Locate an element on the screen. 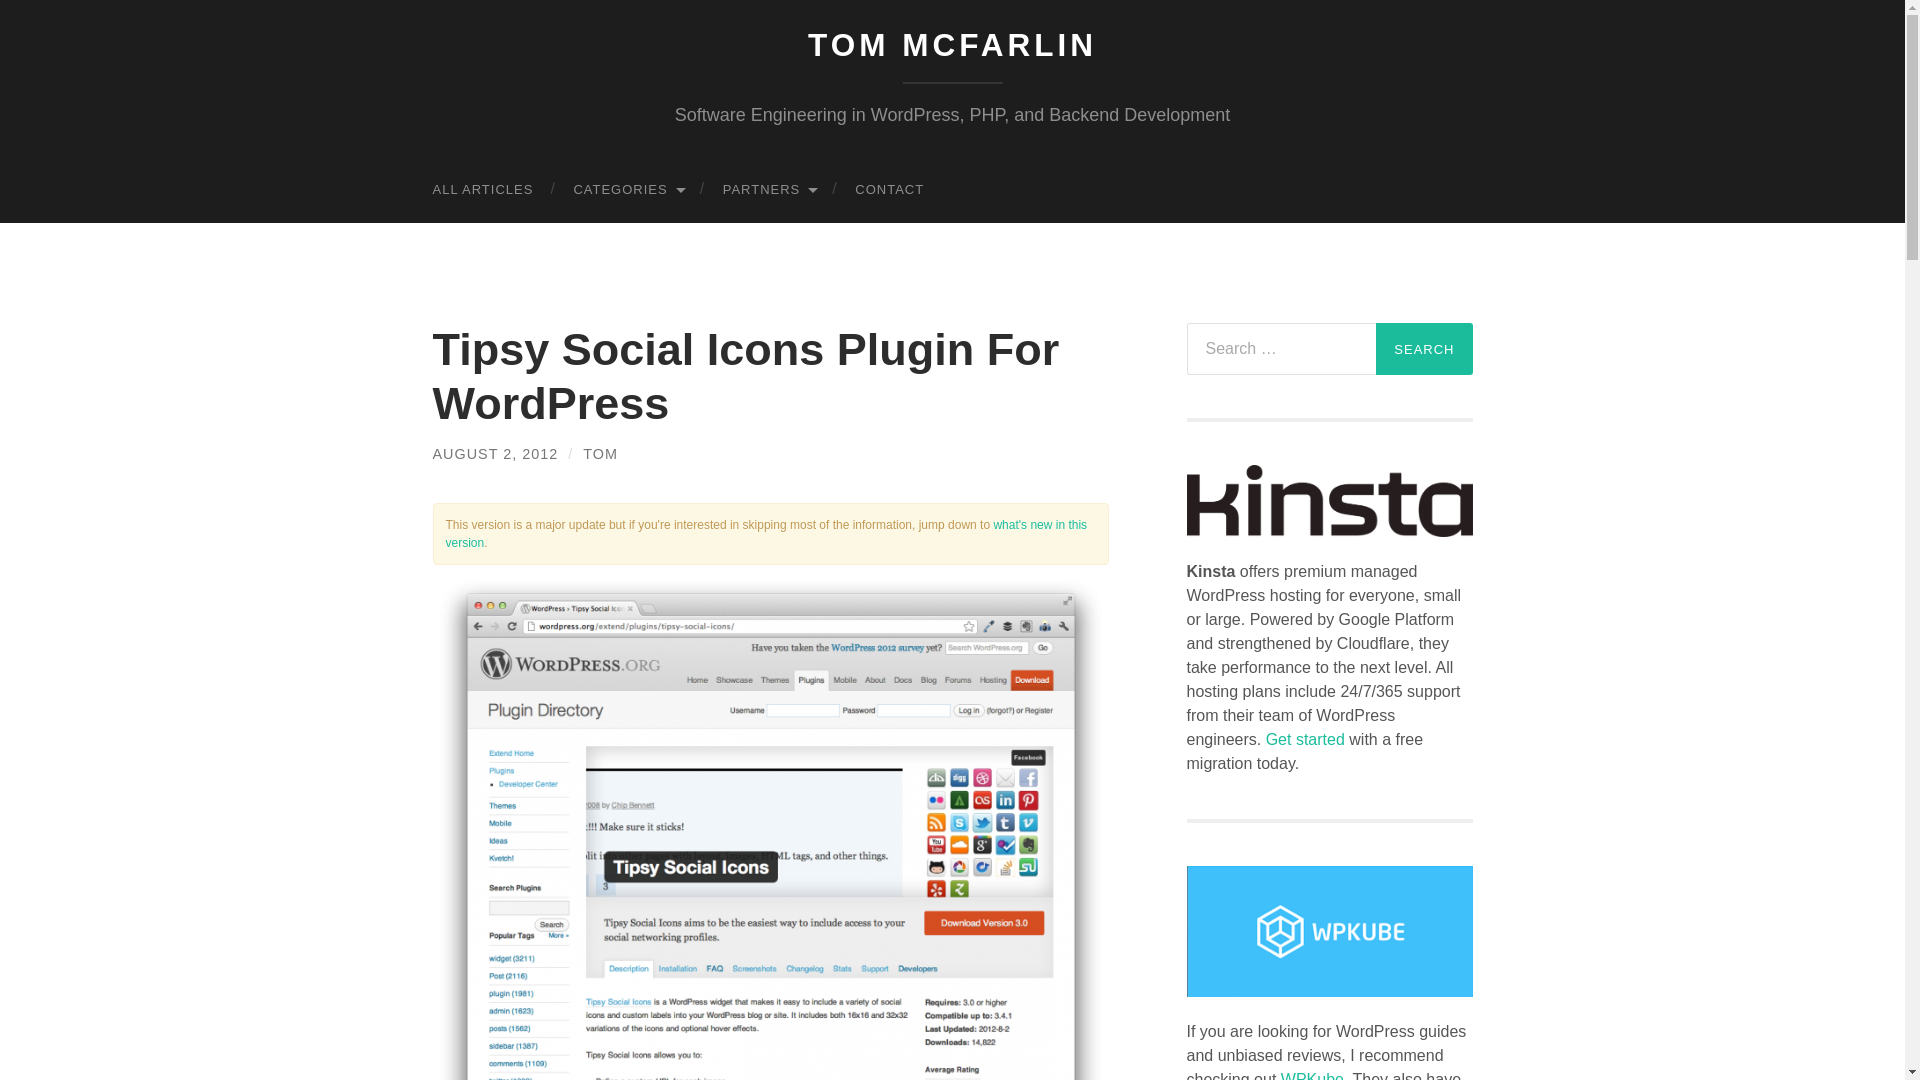 This screenshot has width=1920, height=1080. CONTACT is located at coordinates (890, 188).